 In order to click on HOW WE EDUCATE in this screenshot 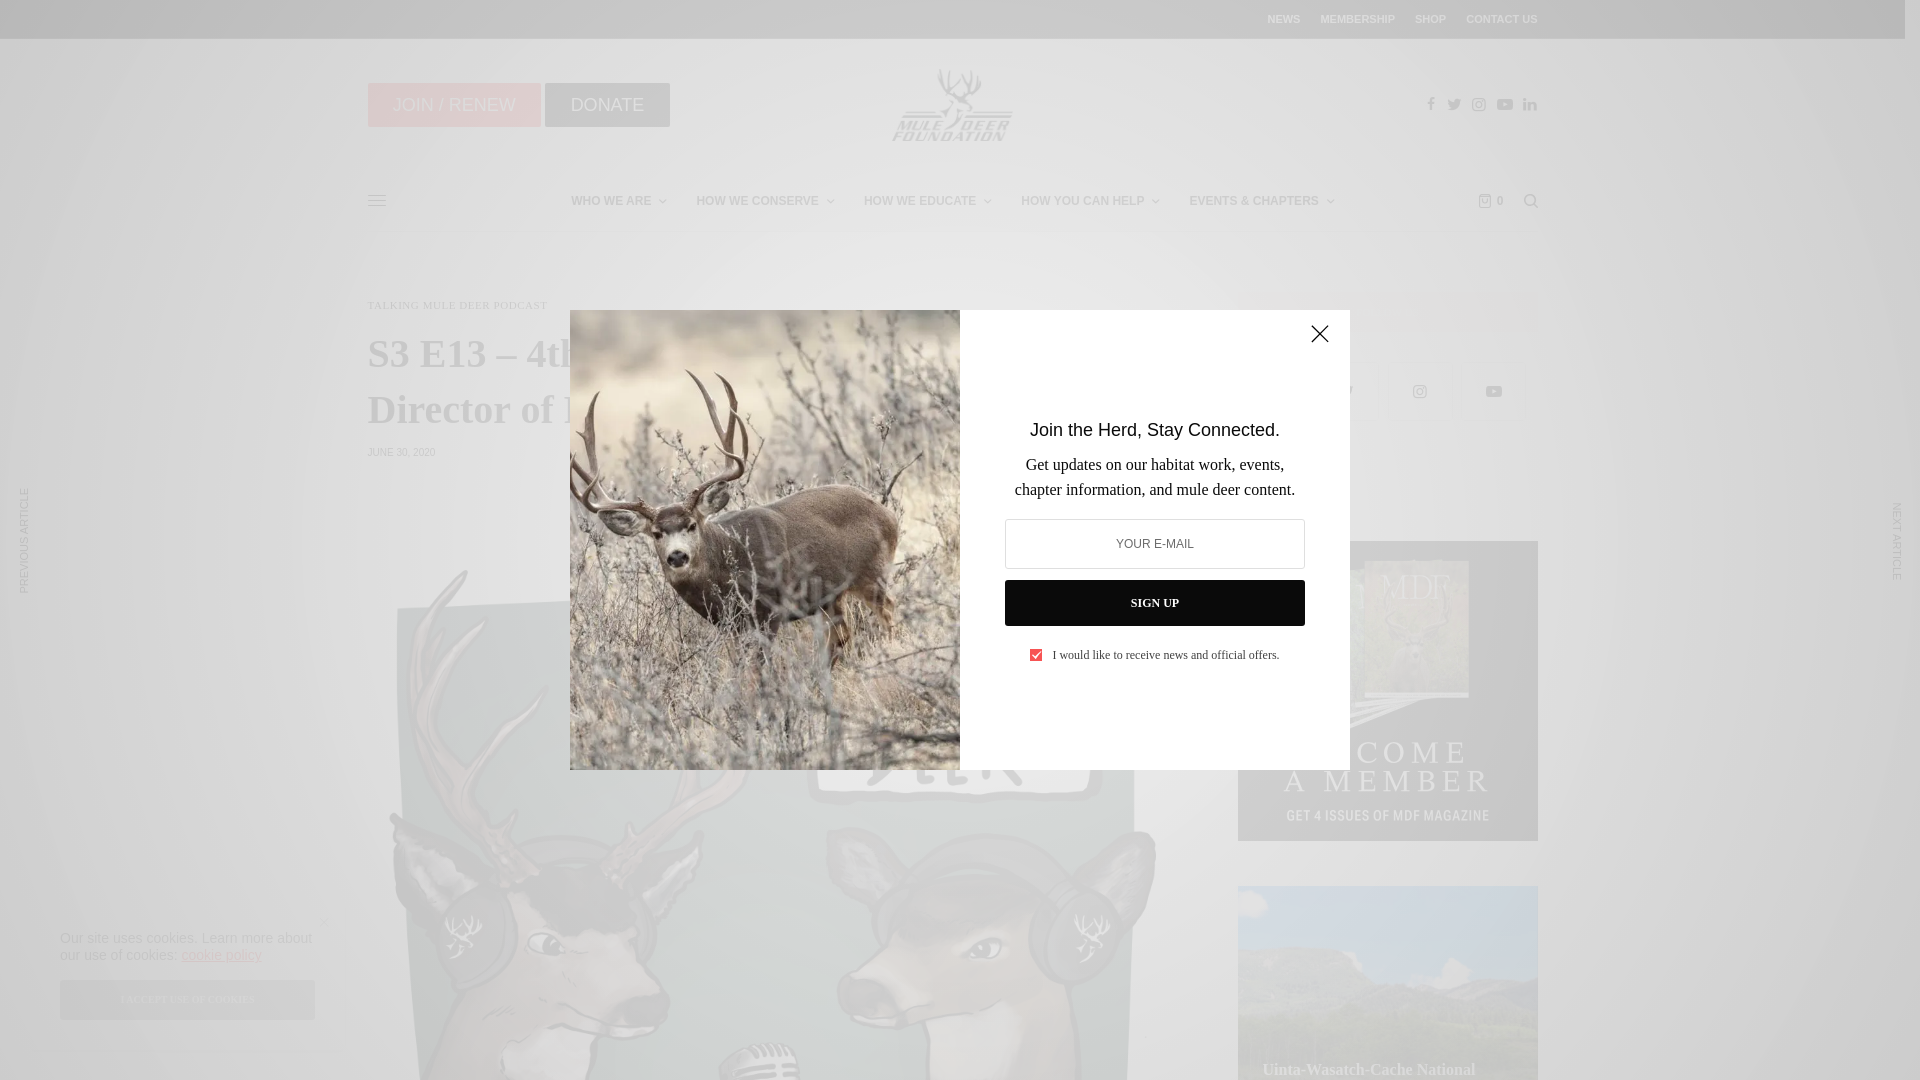, I will do `click(927, 200)`.